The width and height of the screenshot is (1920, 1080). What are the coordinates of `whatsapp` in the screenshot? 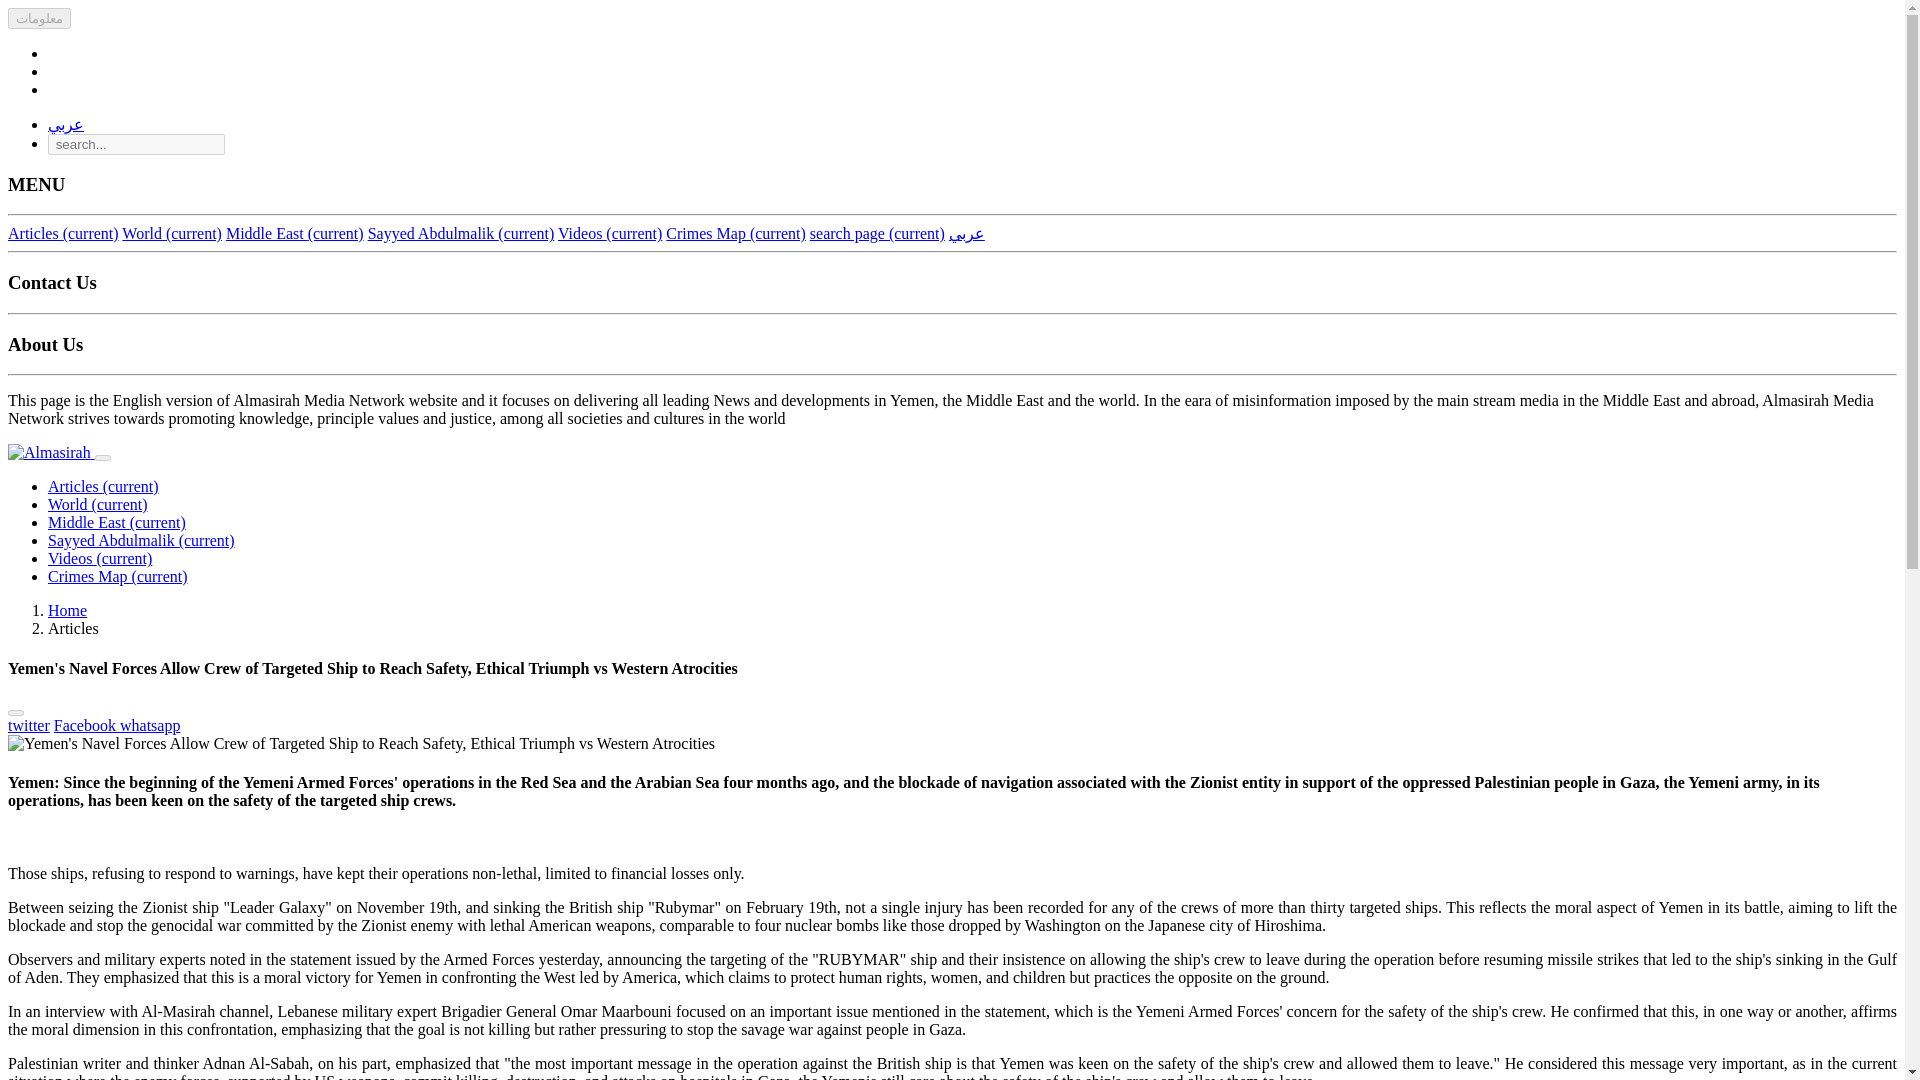 It's located at (150, 726).